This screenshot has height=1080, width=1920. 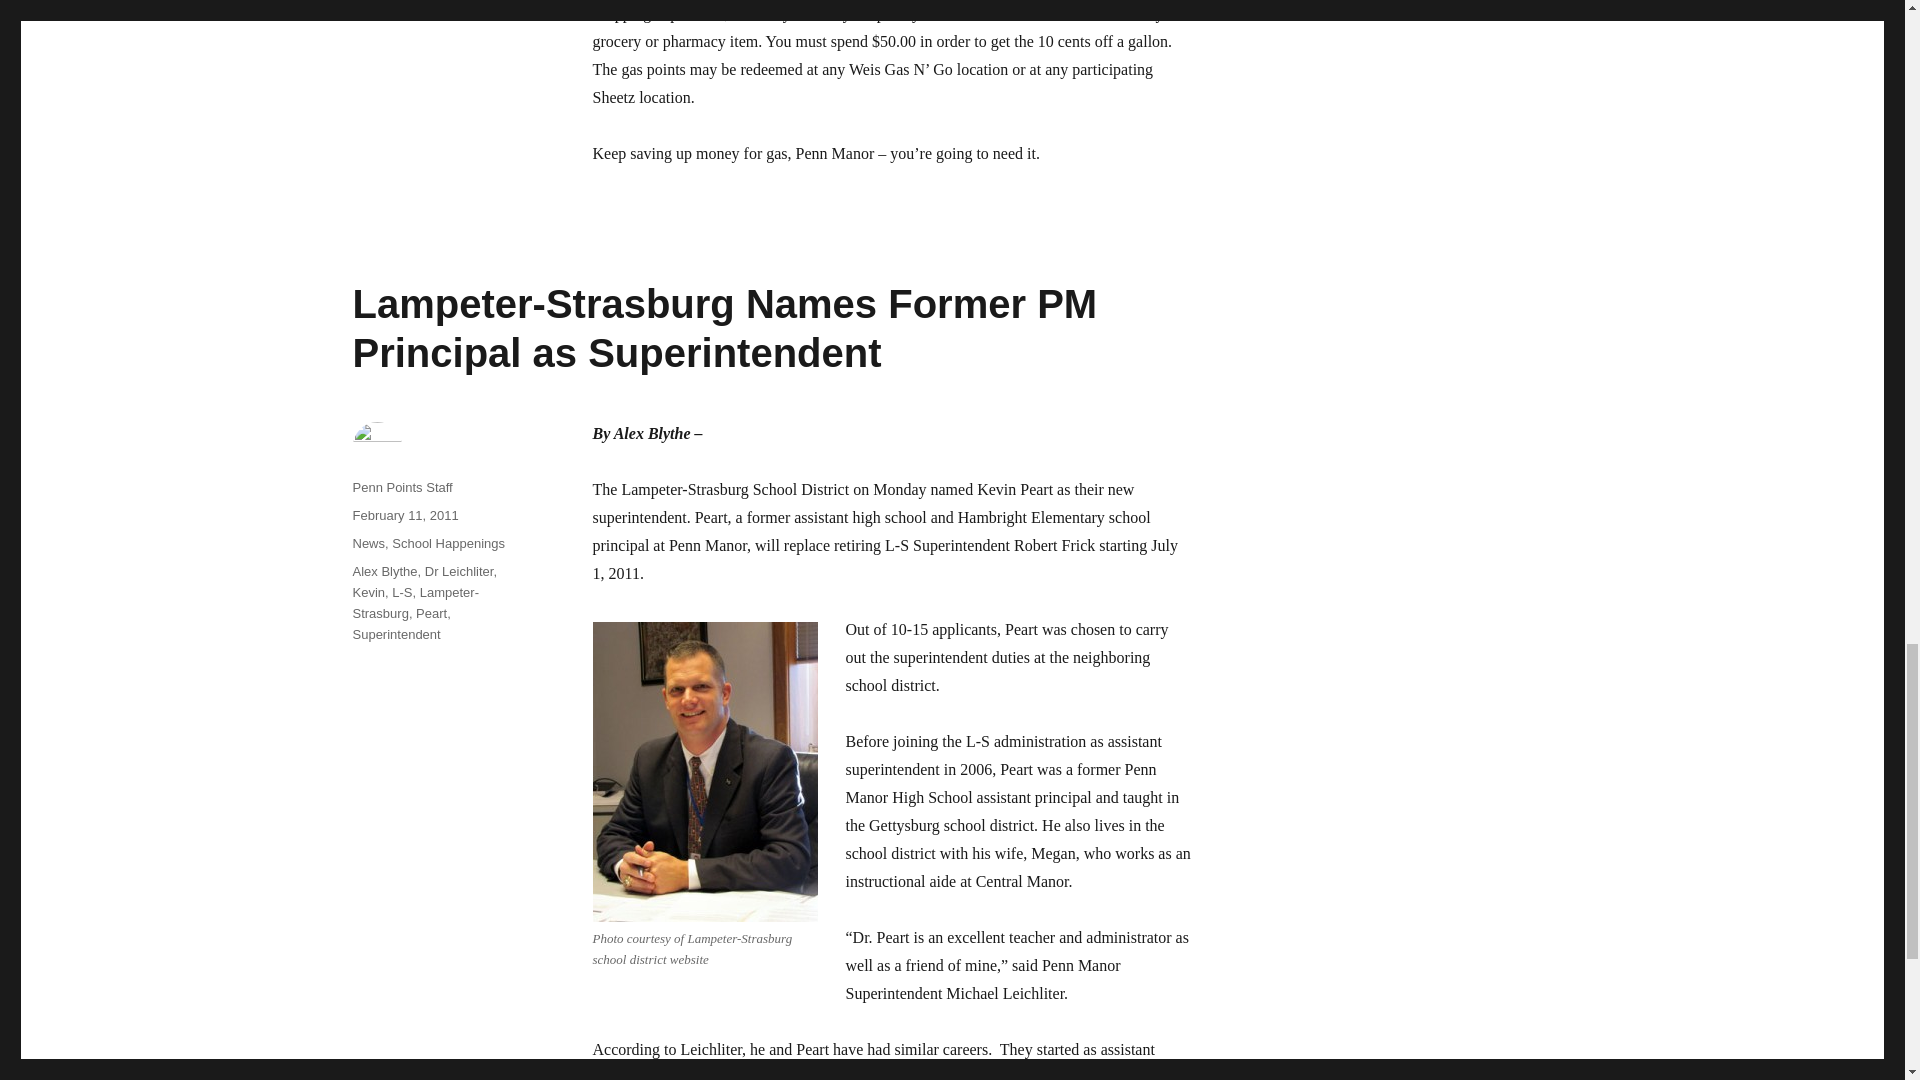 I want to click on Dr Leichliter, so click(x=458, y=570).